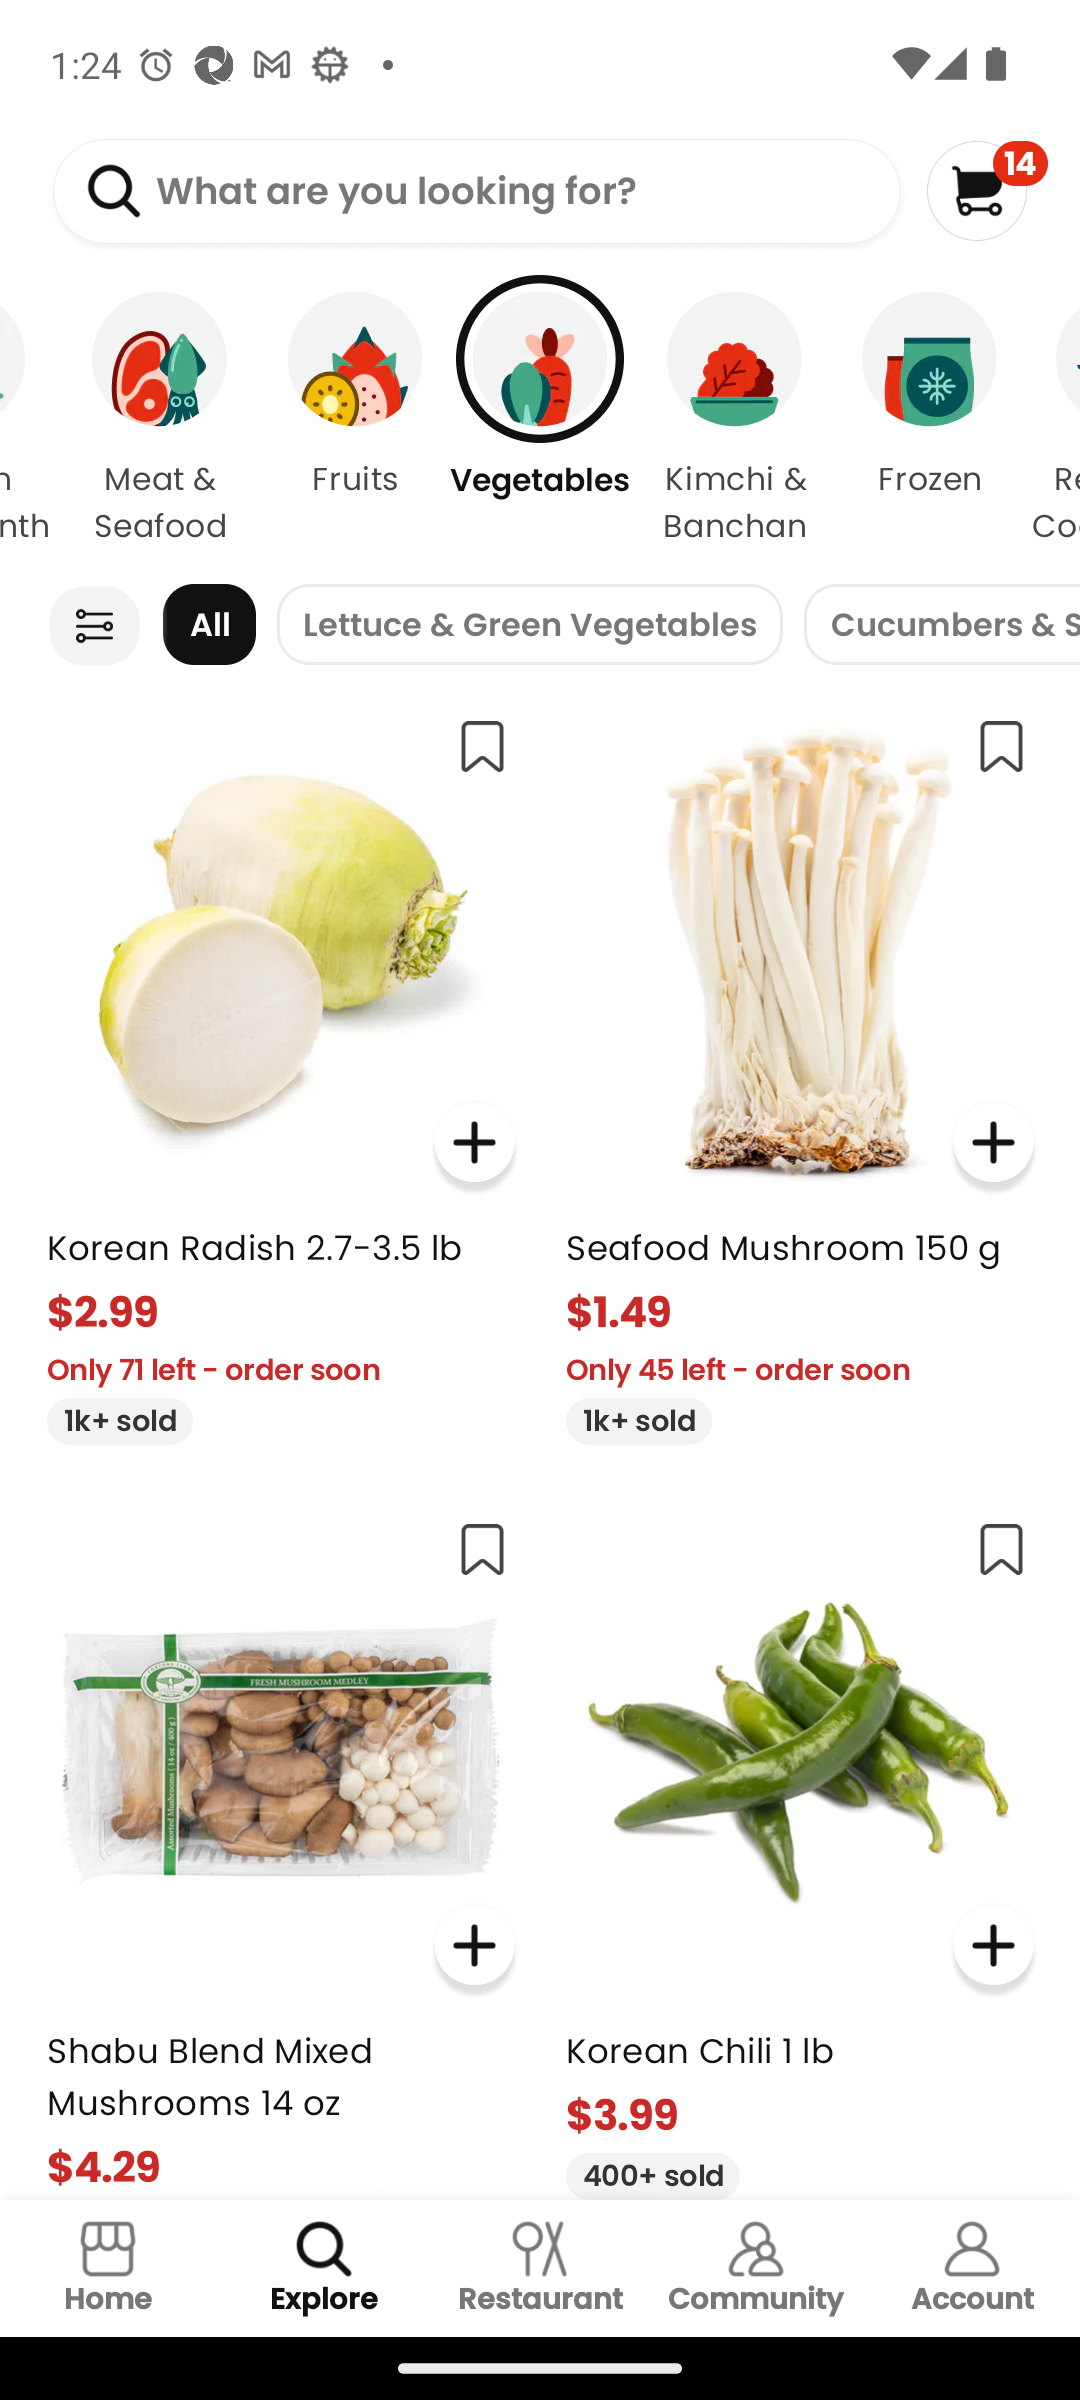 This screenshot has height=2400, width=1080. What do you see at coordinates (108, 2268) in the screenshot?
I see `Home` at bounding box center [108, 2268].